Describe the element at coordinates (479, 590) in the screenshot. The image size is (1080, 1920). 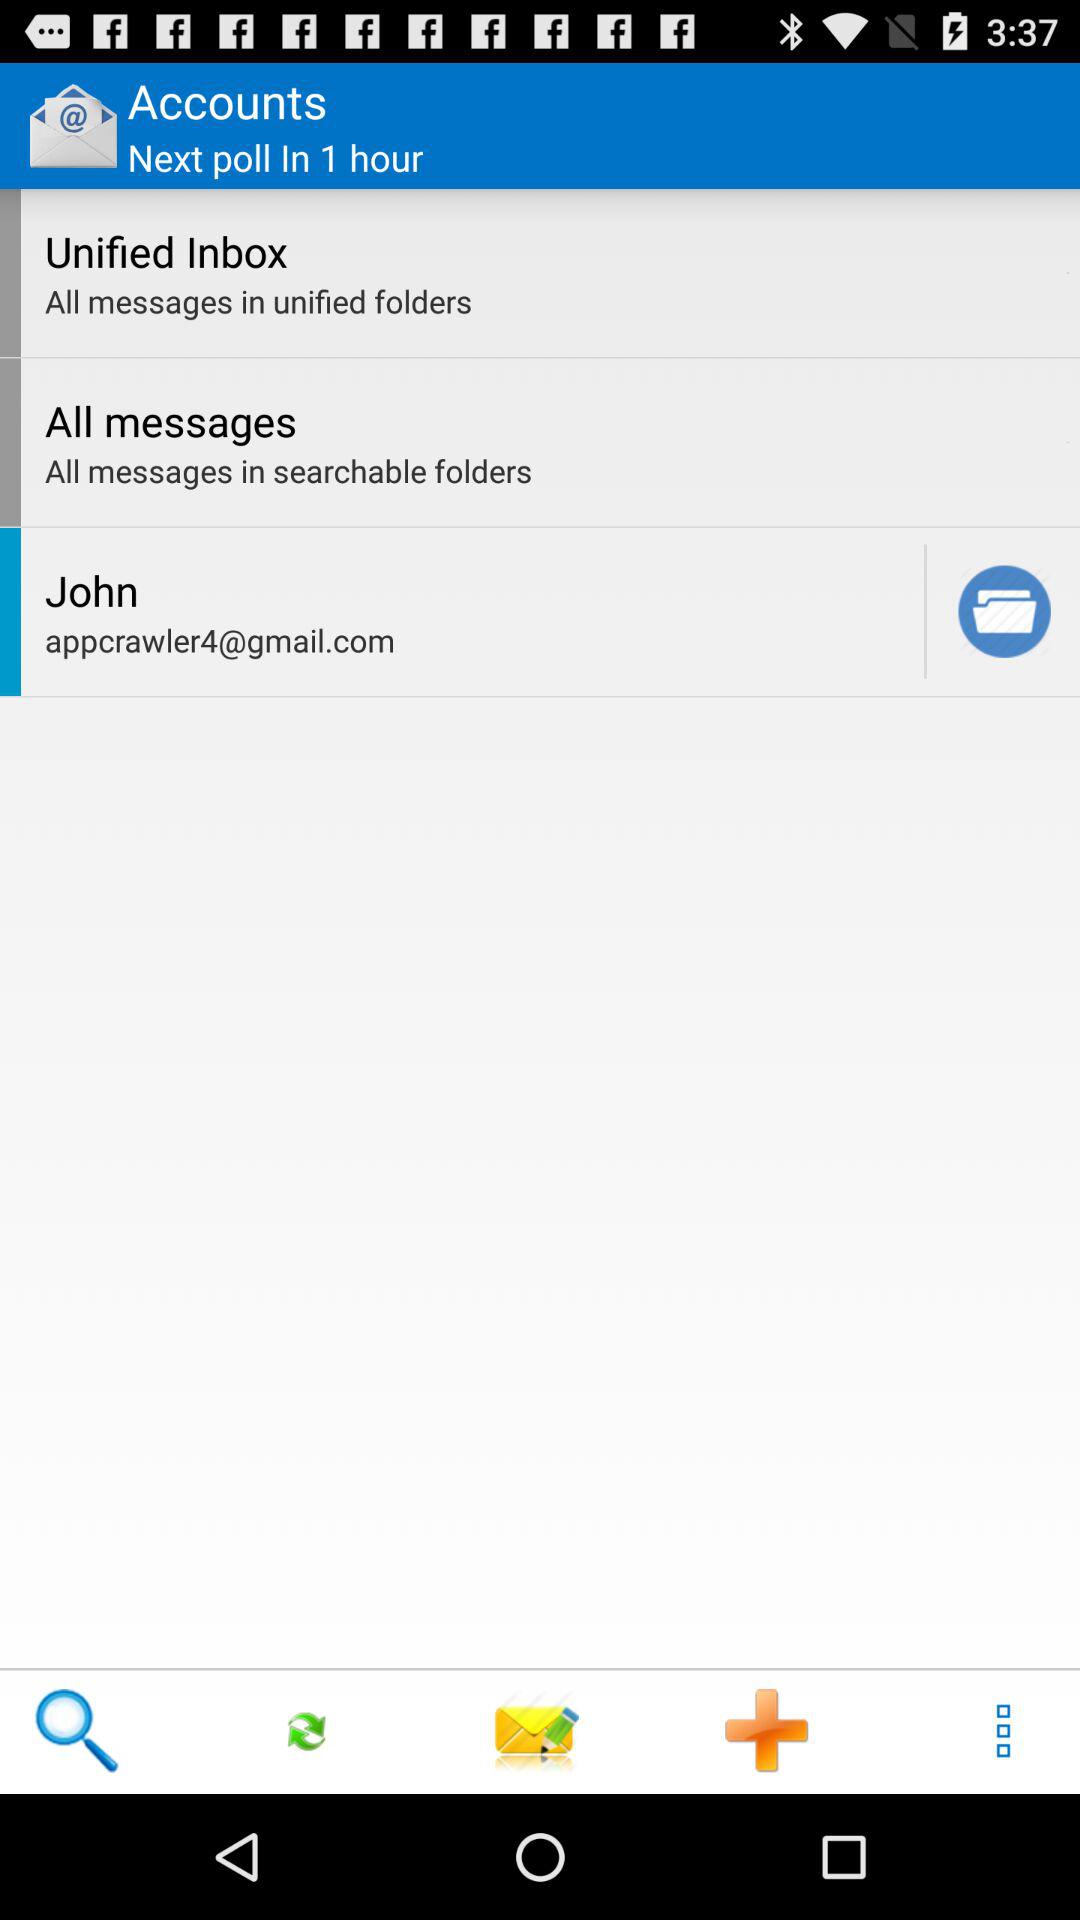
I see `launch john` at that location.